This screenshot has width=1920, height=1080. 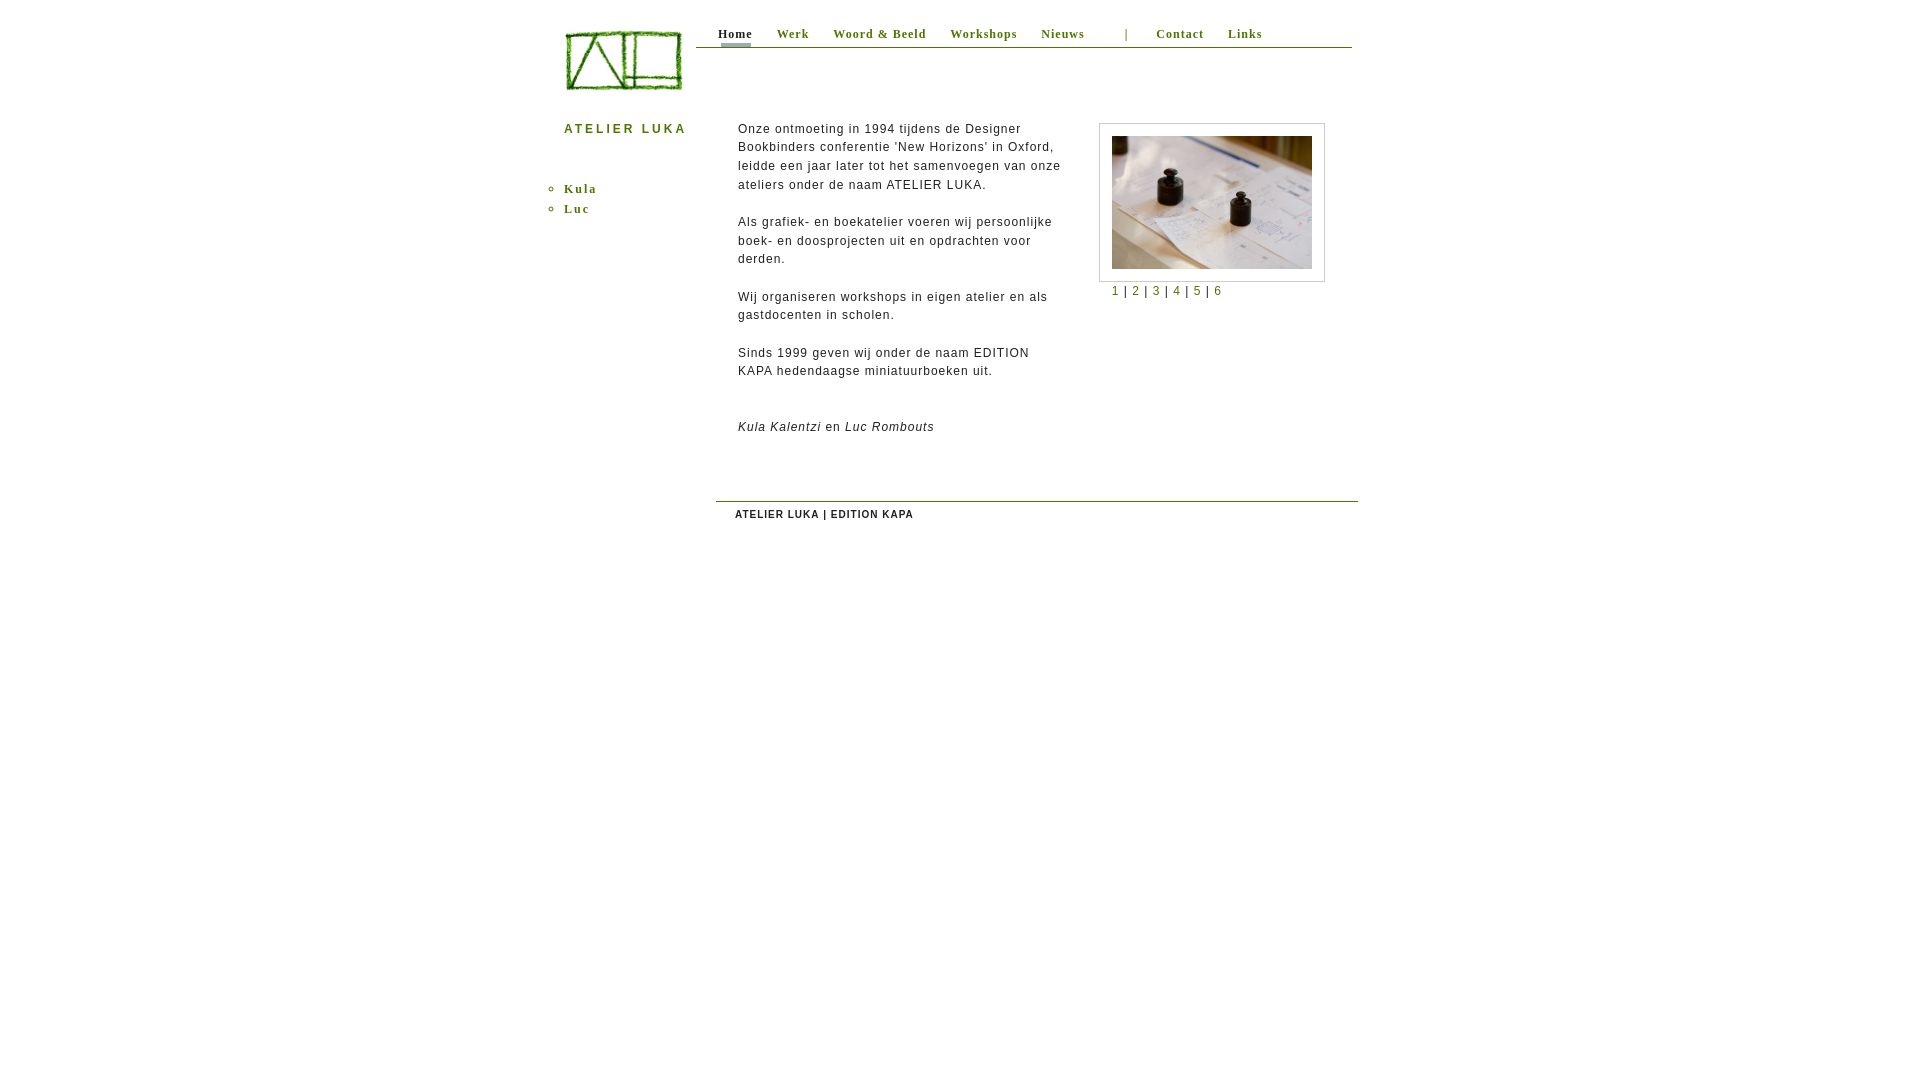 What do you see at coordinates (794, 37) in the screenshot?
I see `Werk` at bounding box center [794, 37].